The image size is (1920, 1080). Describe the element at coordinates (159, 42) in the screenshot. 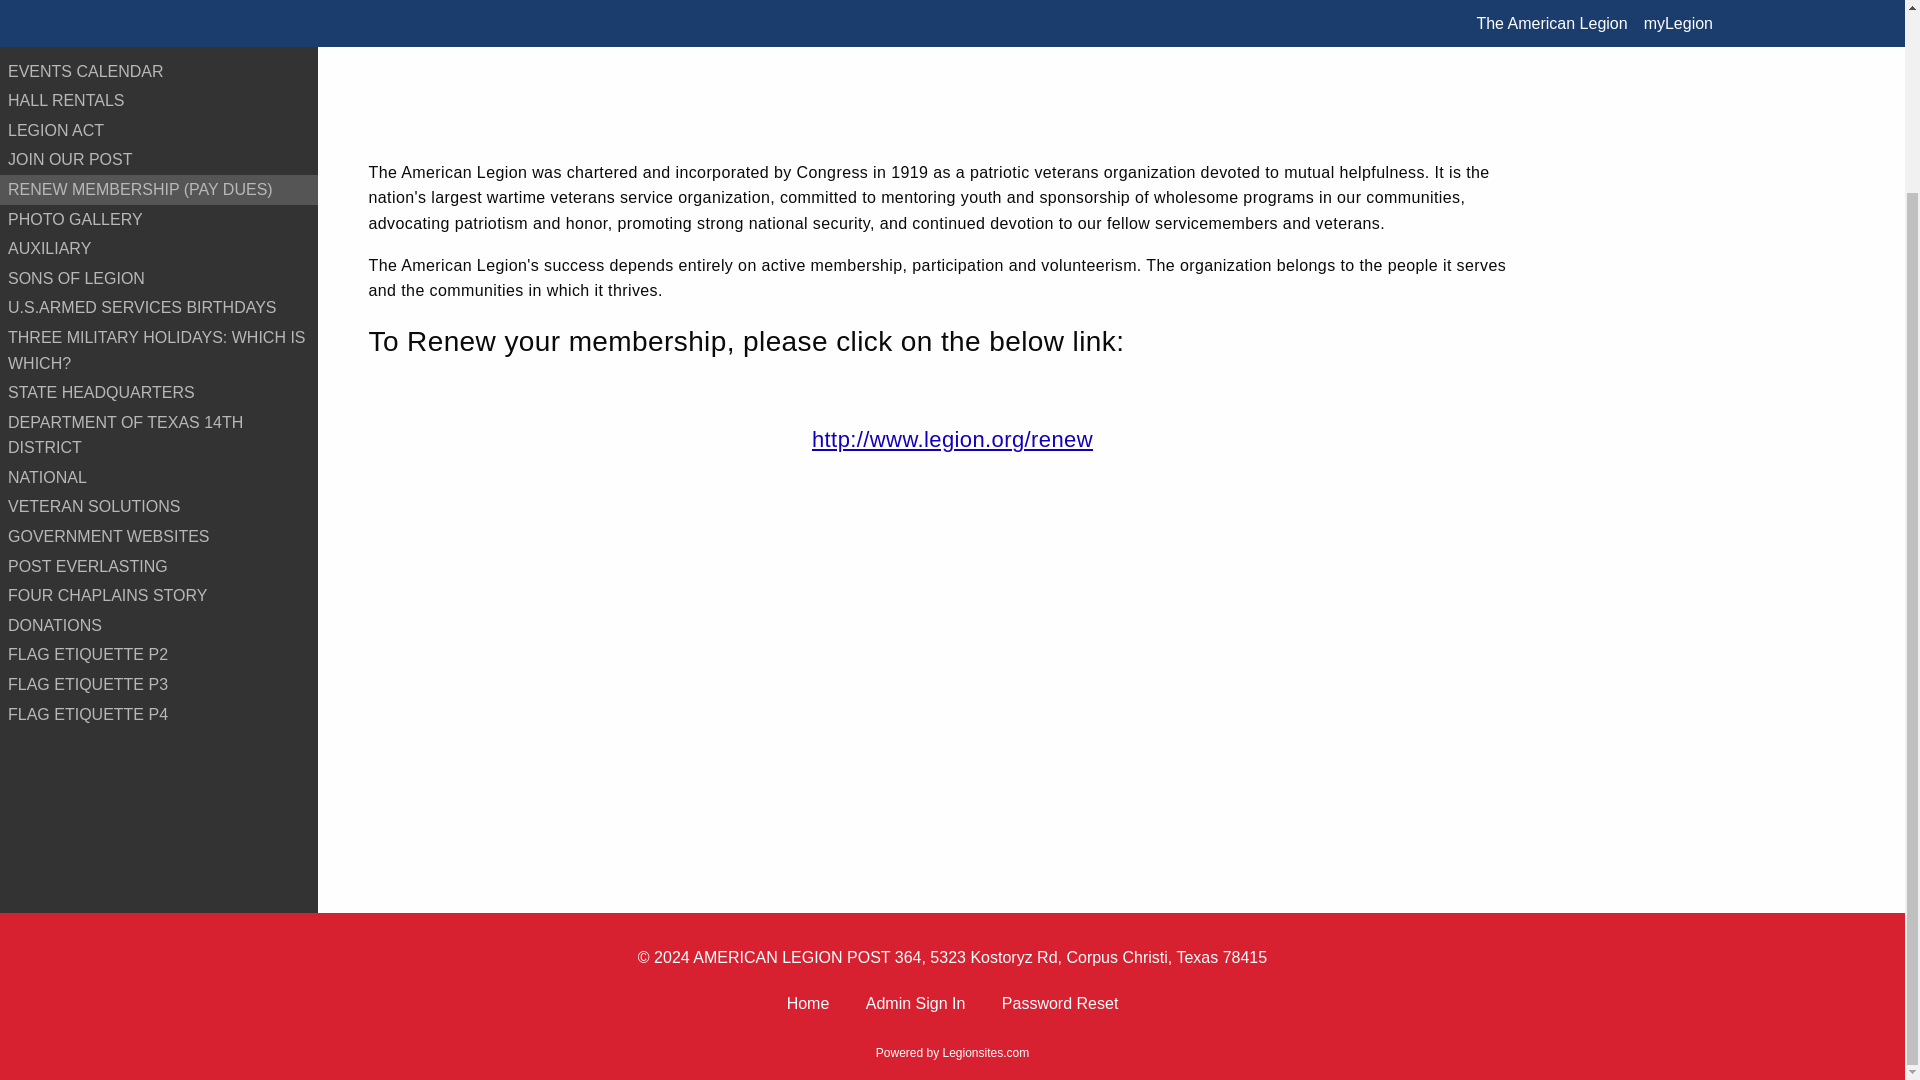

I see `HOME` at that location.